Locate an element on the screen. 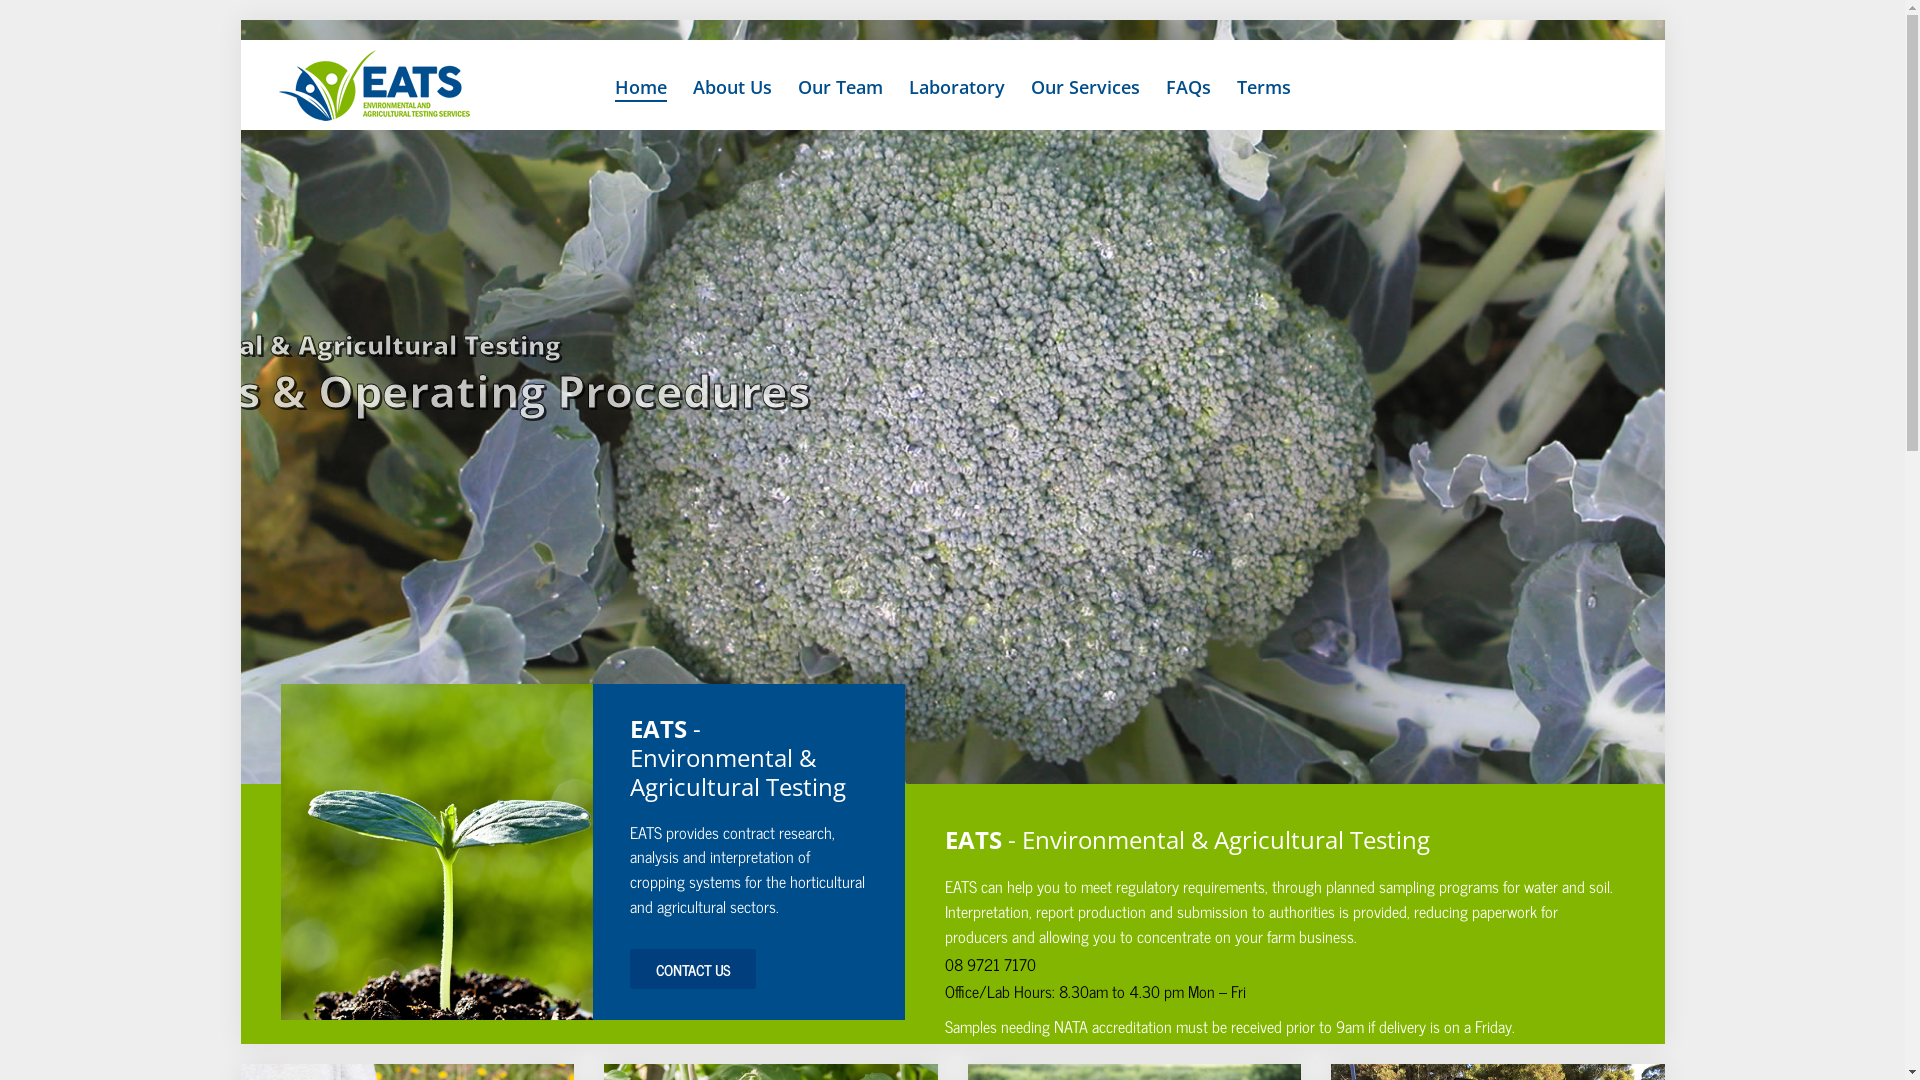 The width and height of the screenshot is (1920, 1080). Our Team is located at coordinates (840, 87).